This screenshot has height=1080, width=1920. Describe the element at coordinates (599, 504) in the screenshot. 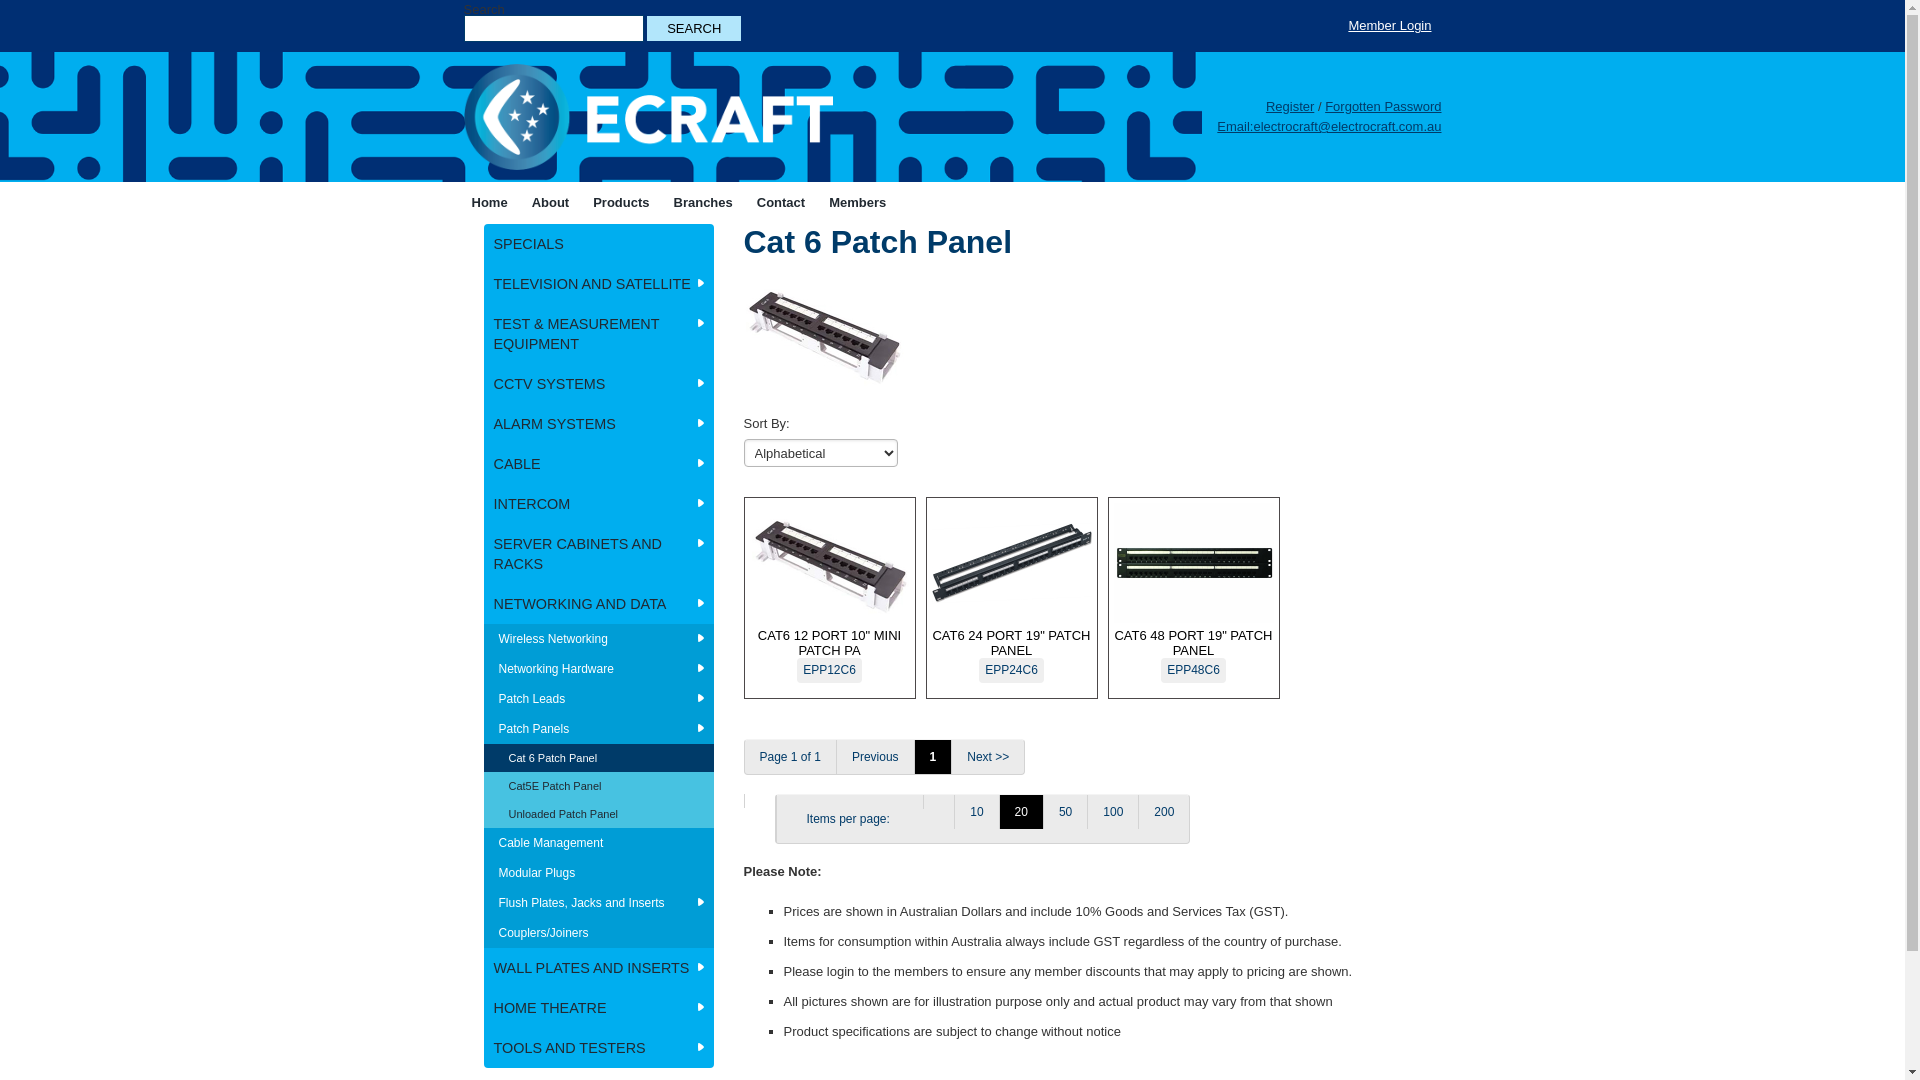

I see `INTERCOM` at that location.